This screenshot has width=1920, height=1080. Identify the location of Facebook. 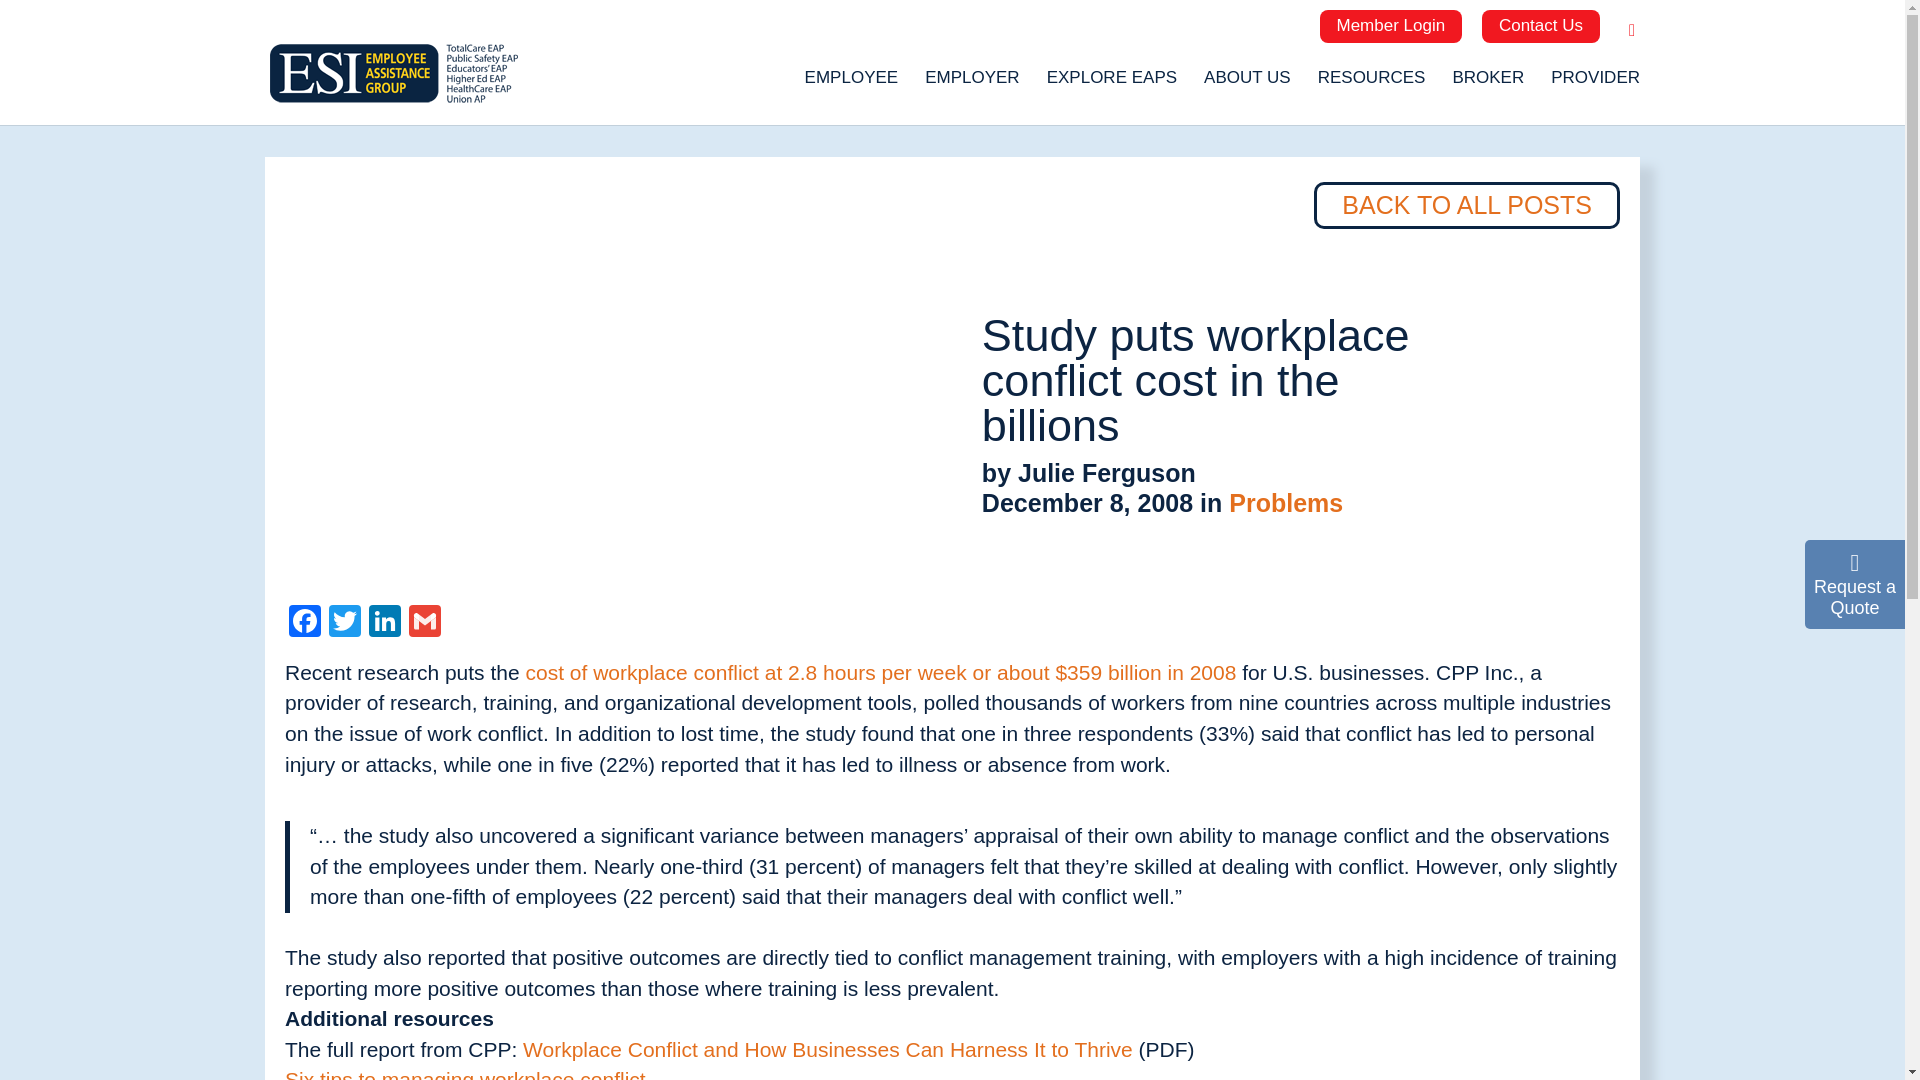
(304, 622).